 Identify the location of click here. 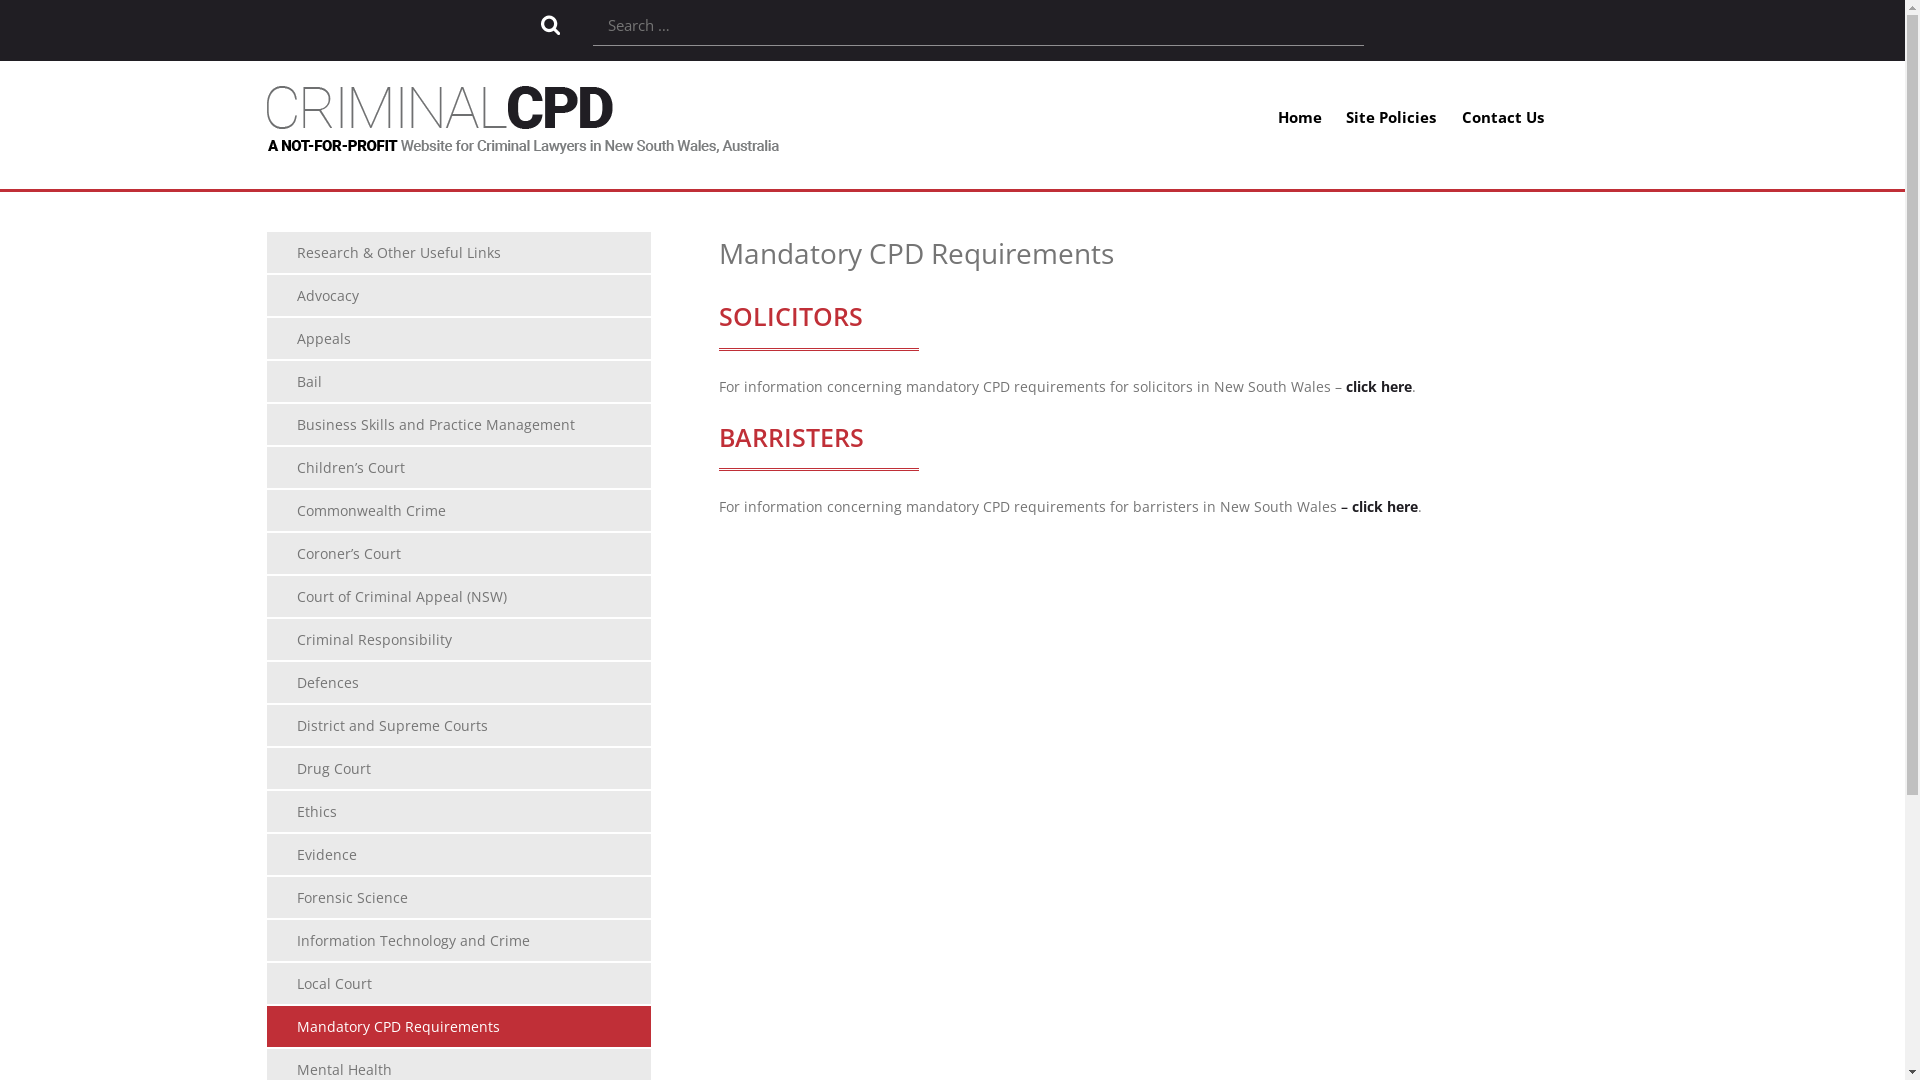
(1379, 386).